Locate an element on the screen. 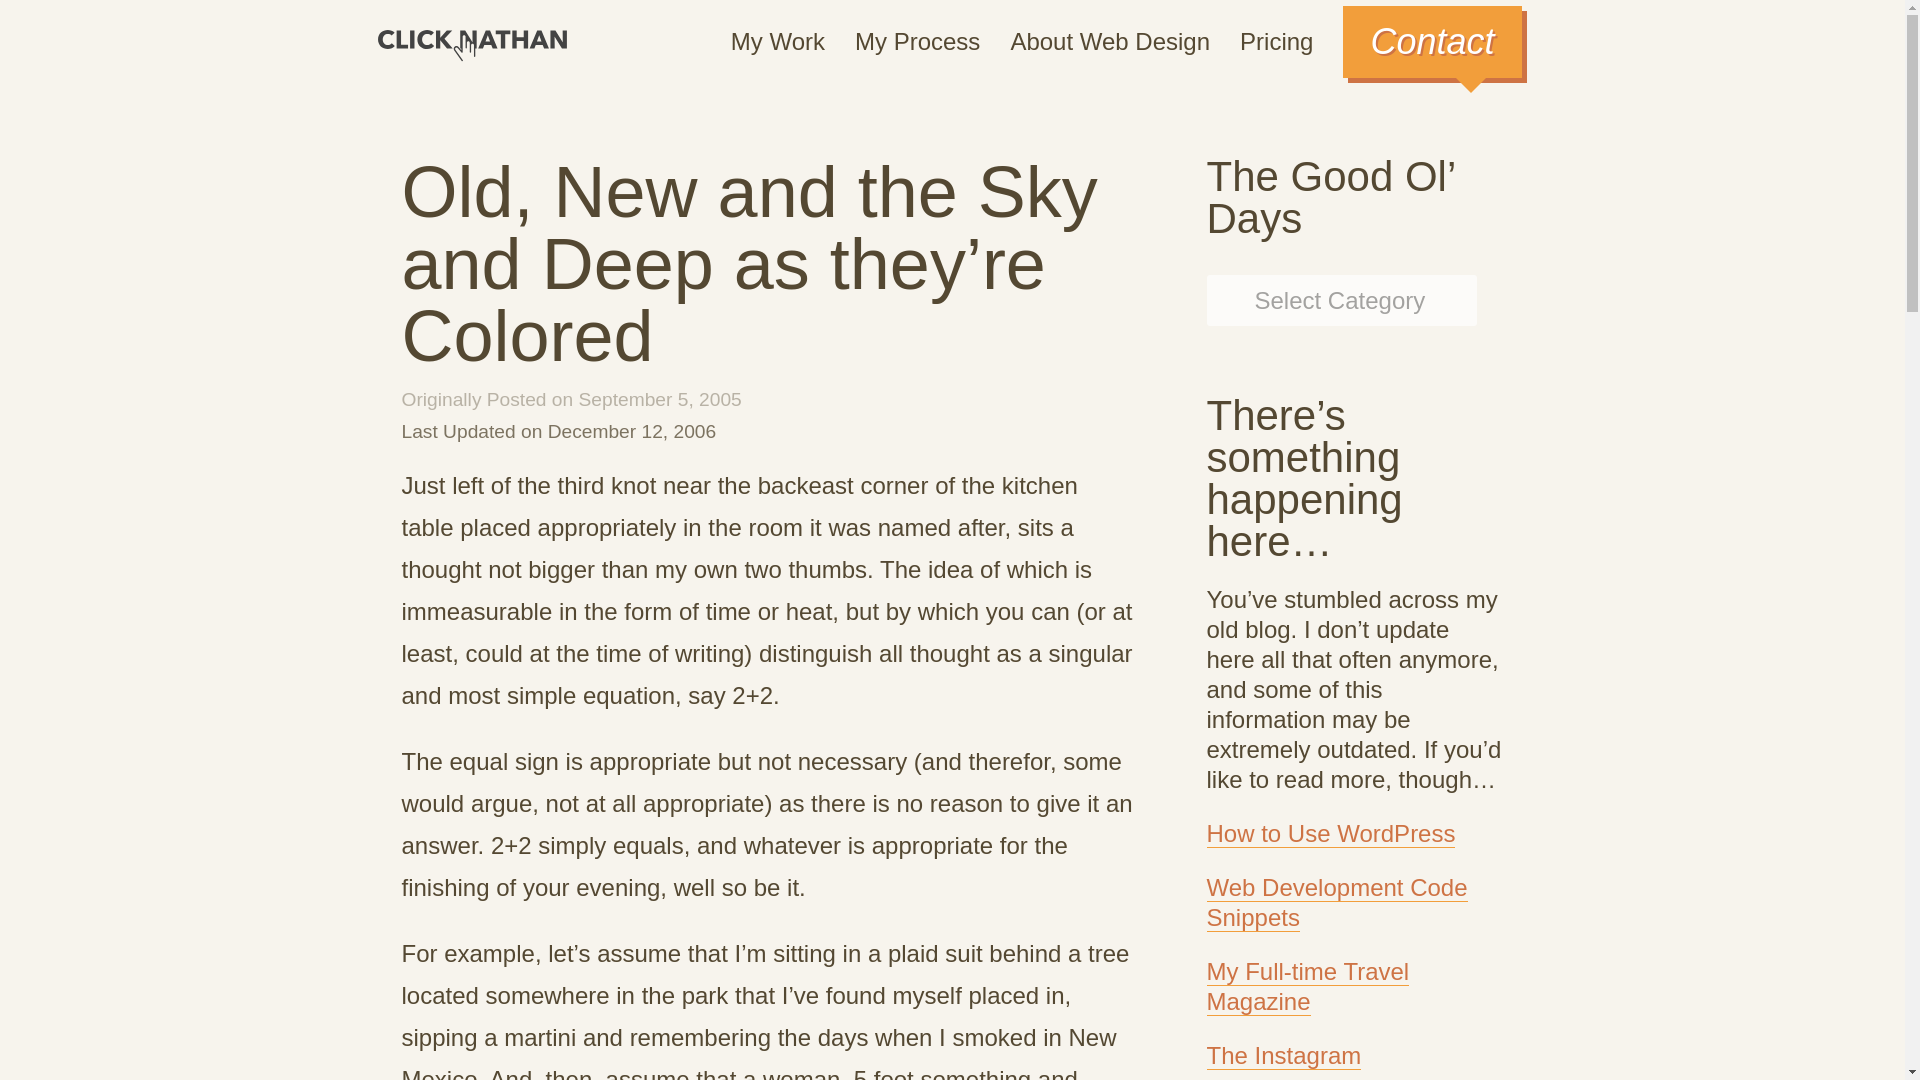  Web Development Code Snippets is located at coordinates (1336, 902).